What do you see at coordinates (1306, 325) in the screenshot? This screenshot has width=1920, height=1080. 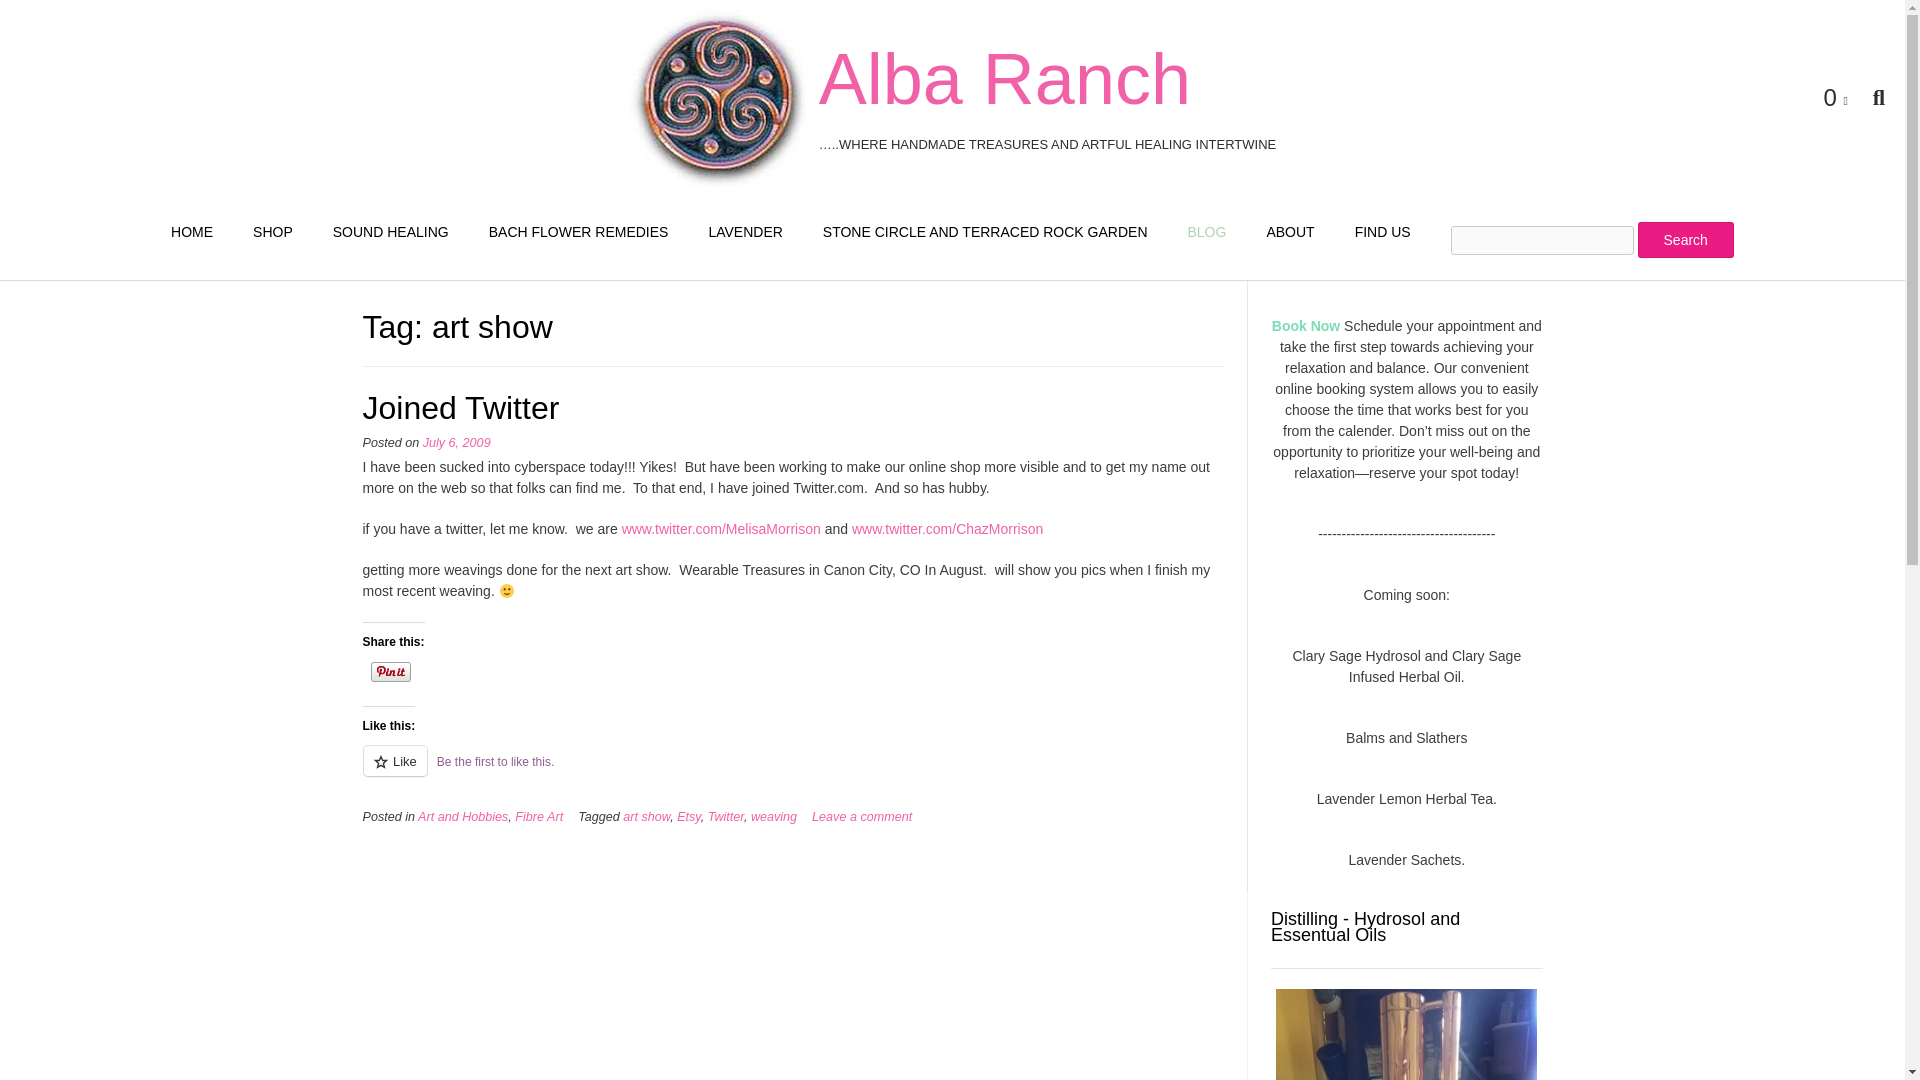 I see `Book Now` at bounding box center [1306, 325].